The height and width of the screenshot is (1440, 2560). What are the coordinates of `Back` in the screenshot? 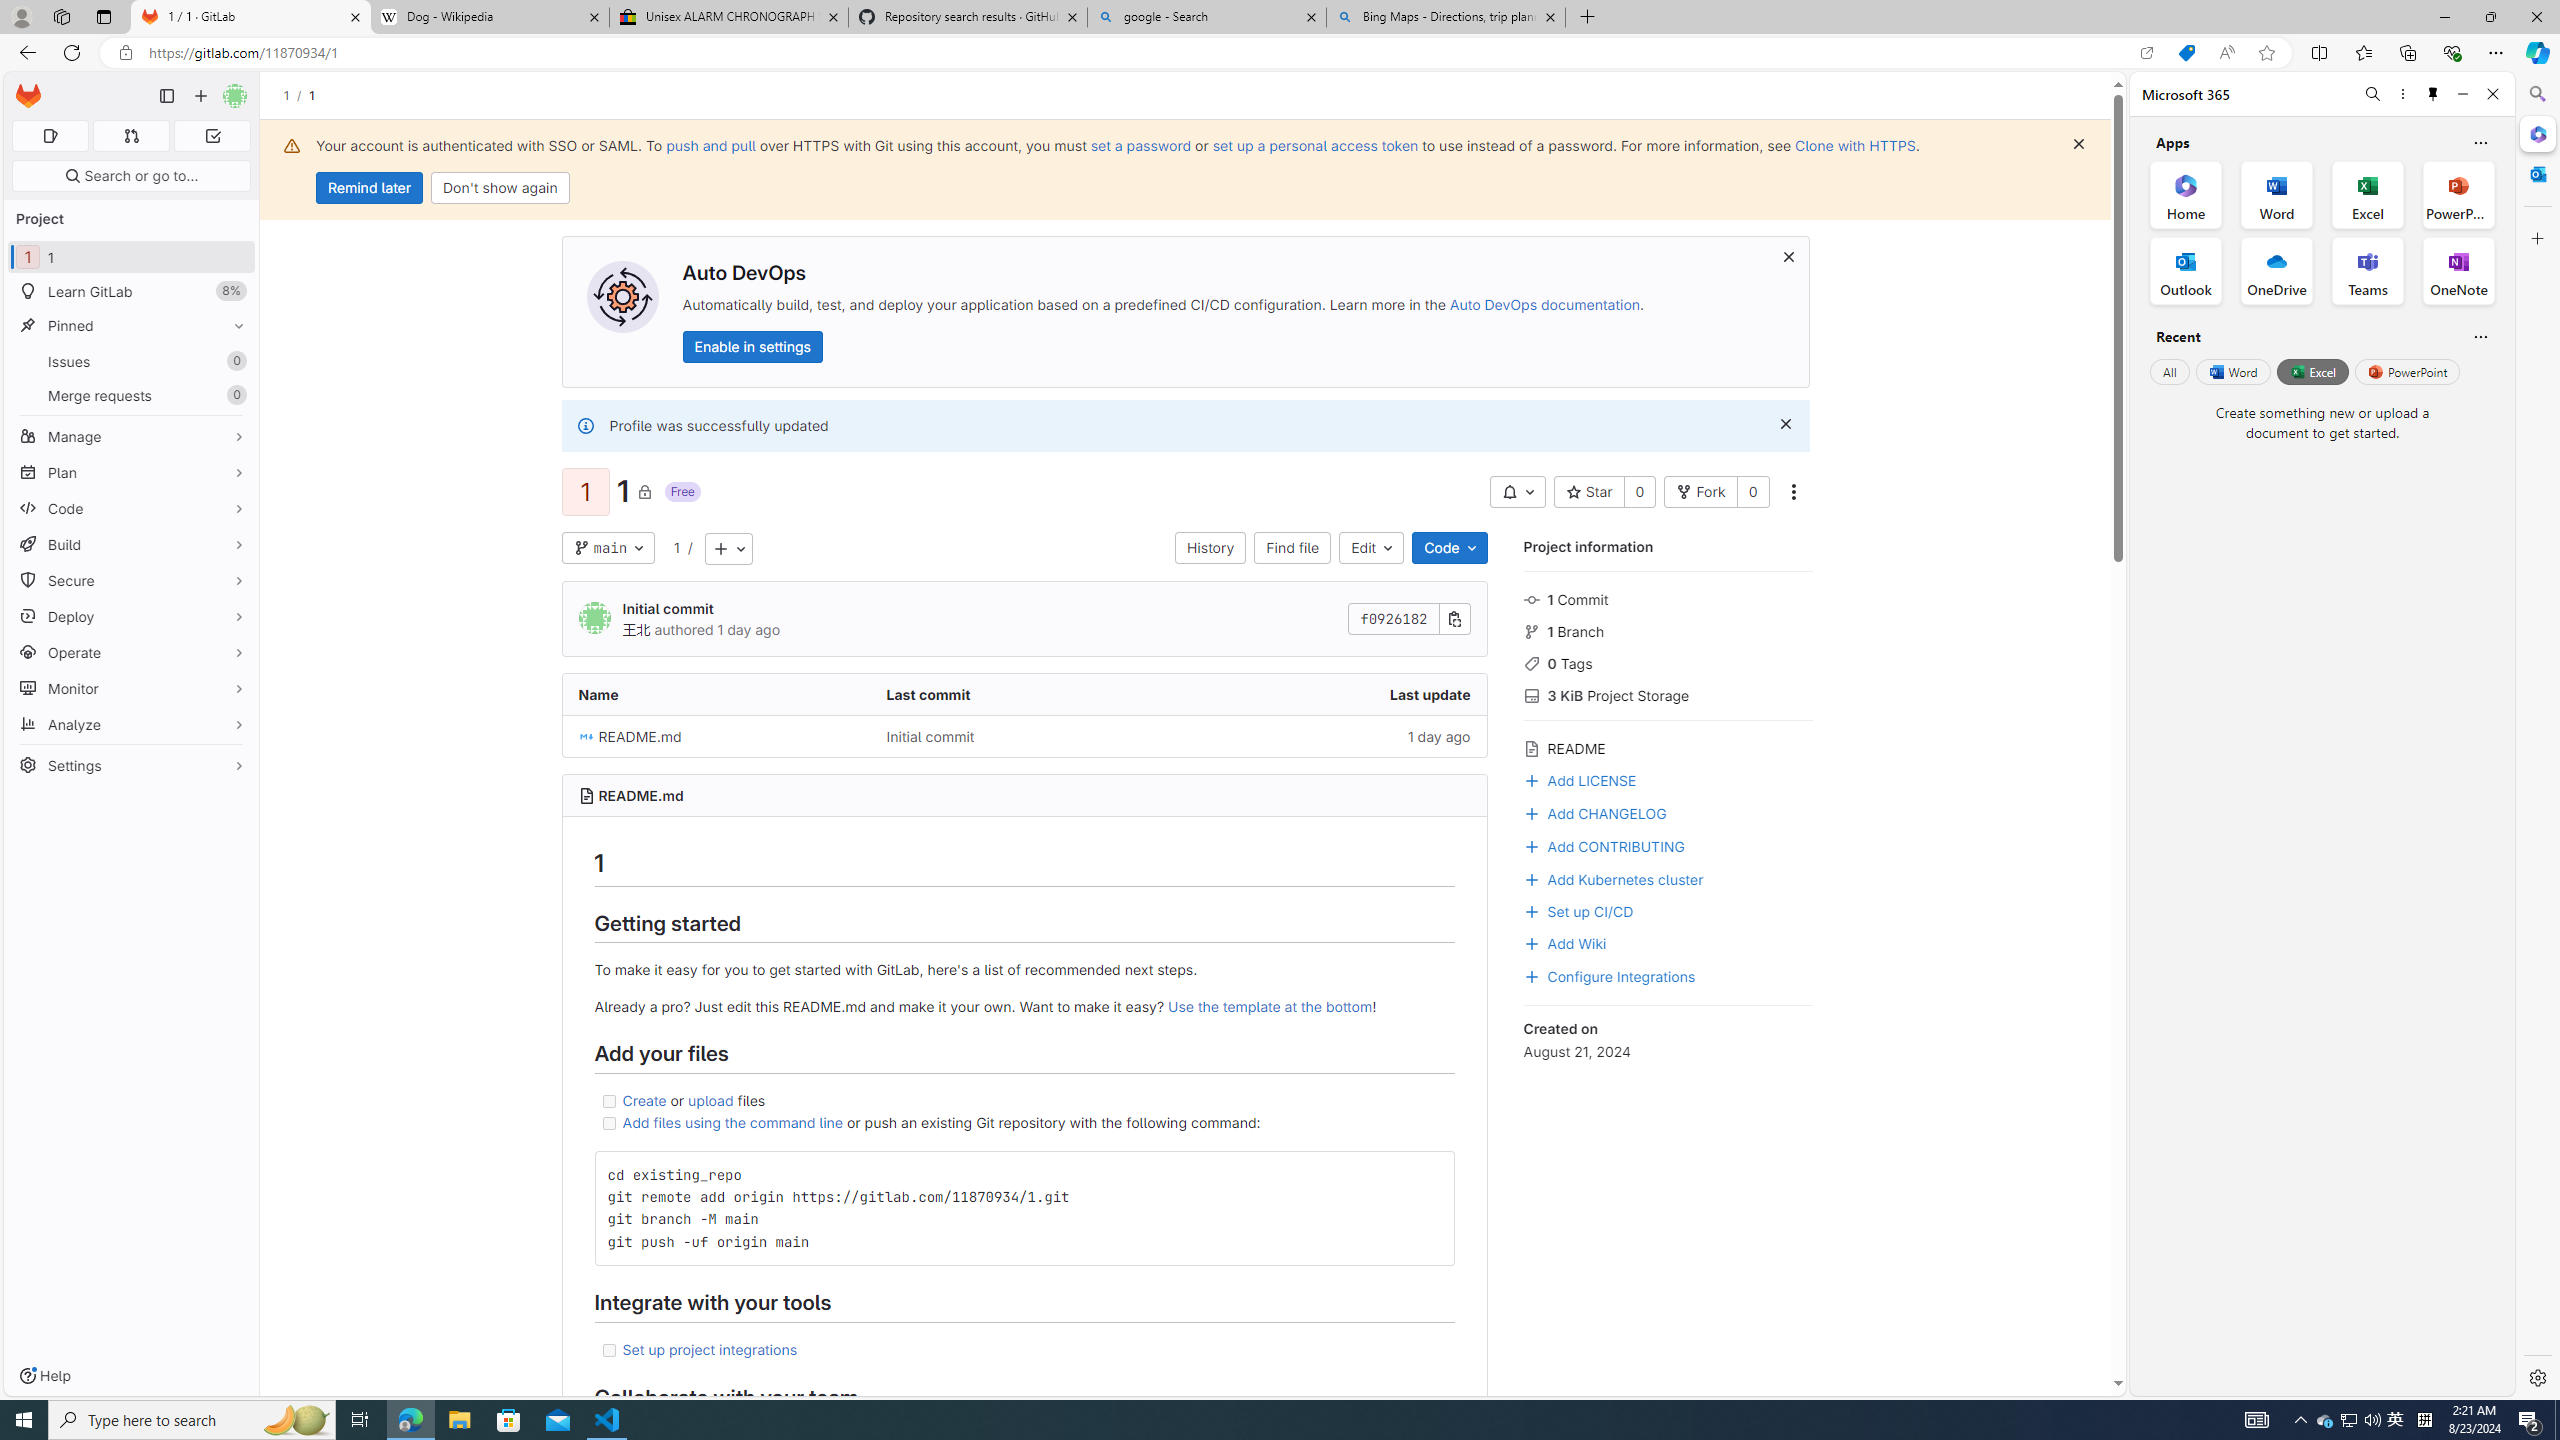 It's located at (24, 52).